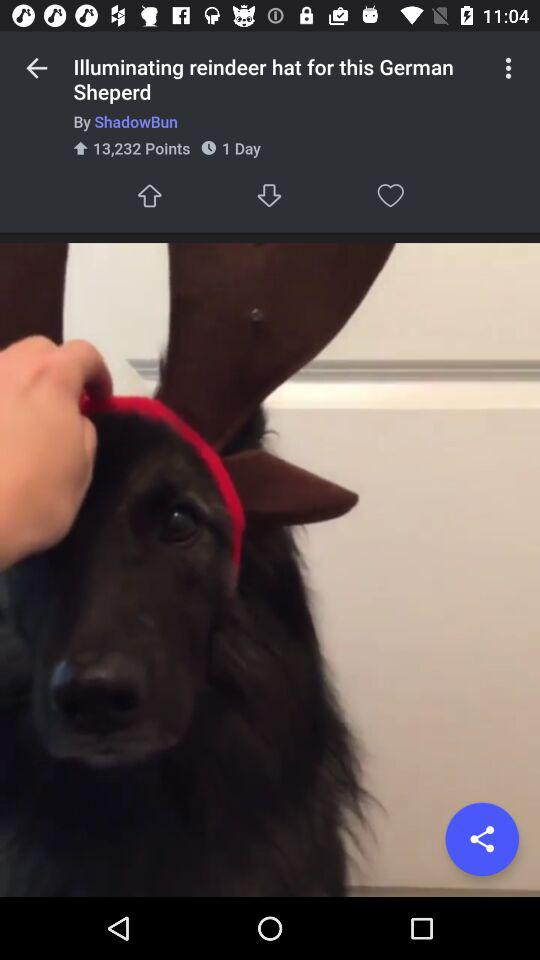 The width and height of the screenshot is (540, 960). What do you see at coordinates (36, 68) in the screenshot?
I see `tap the item above the by shadowbun item` at bounding box center [36, 68].